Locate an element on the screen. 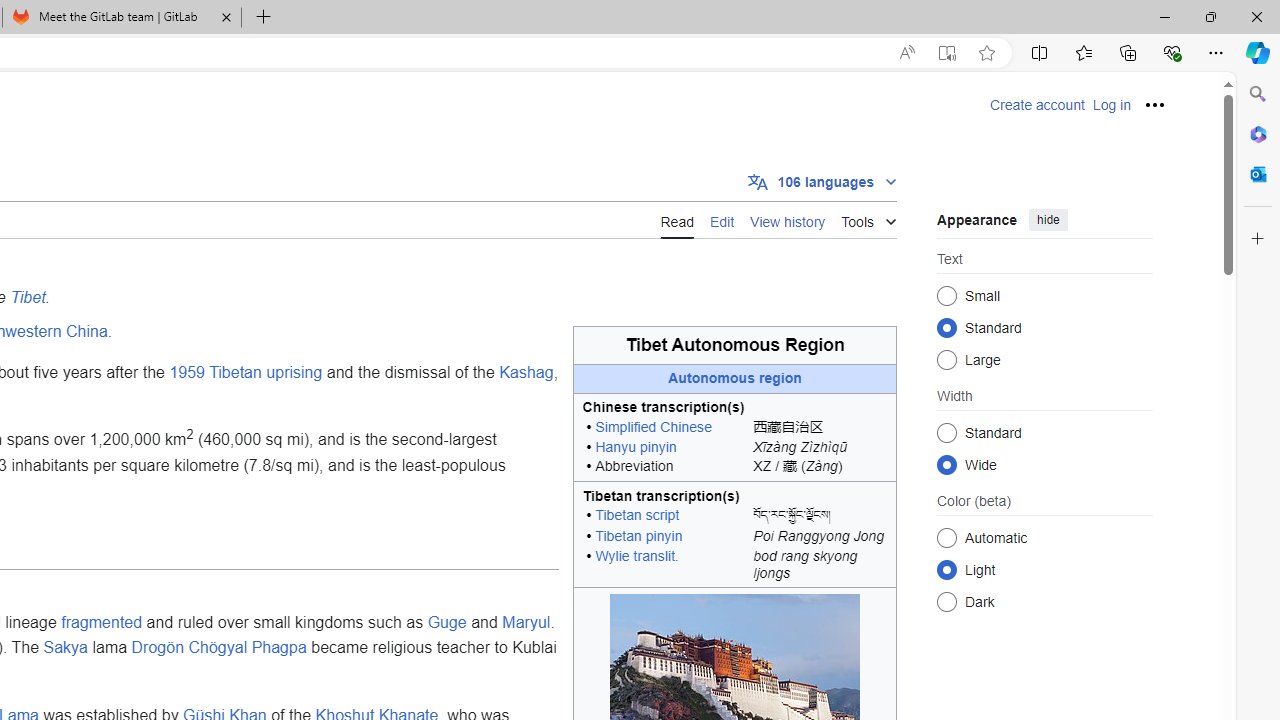  Simplified Chinese is located at coordinates (653, 428).